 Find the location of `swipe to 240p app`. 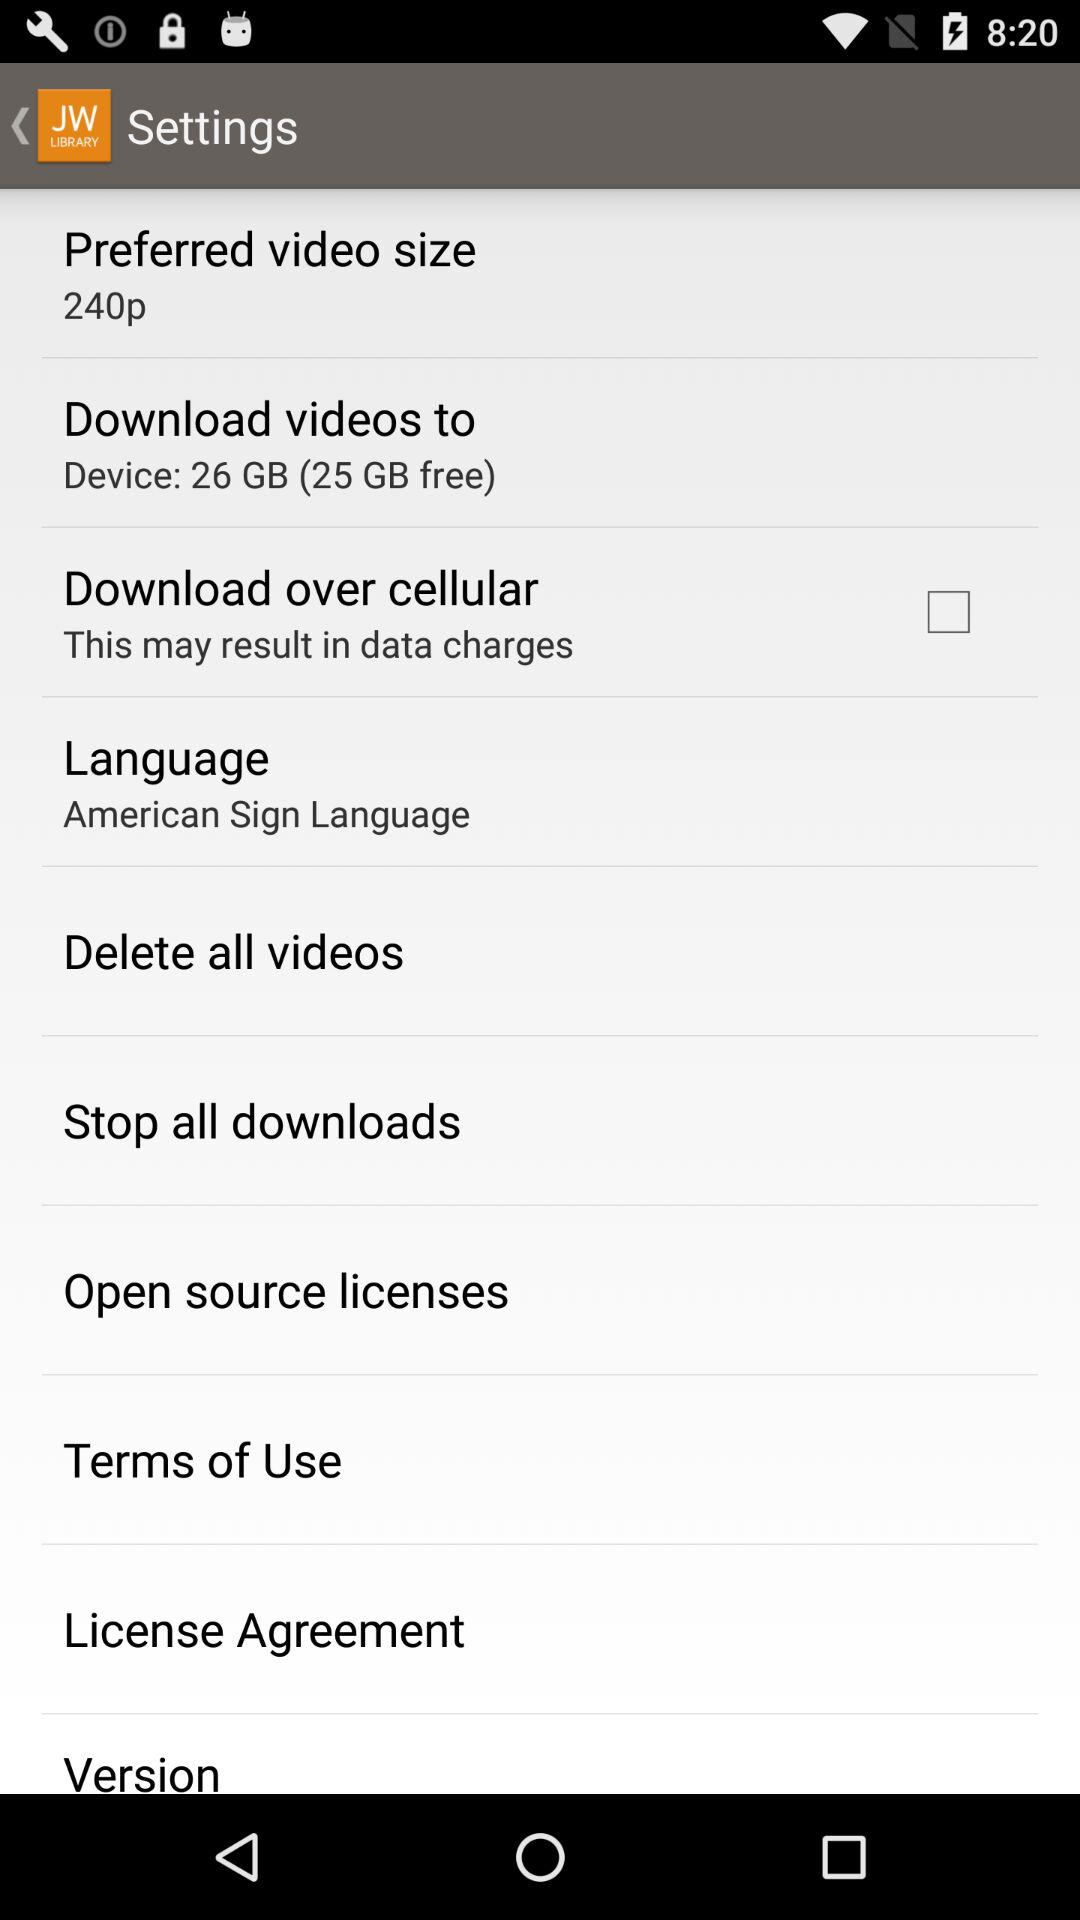

swipe to 240p app is located at coordinates (104, 304).